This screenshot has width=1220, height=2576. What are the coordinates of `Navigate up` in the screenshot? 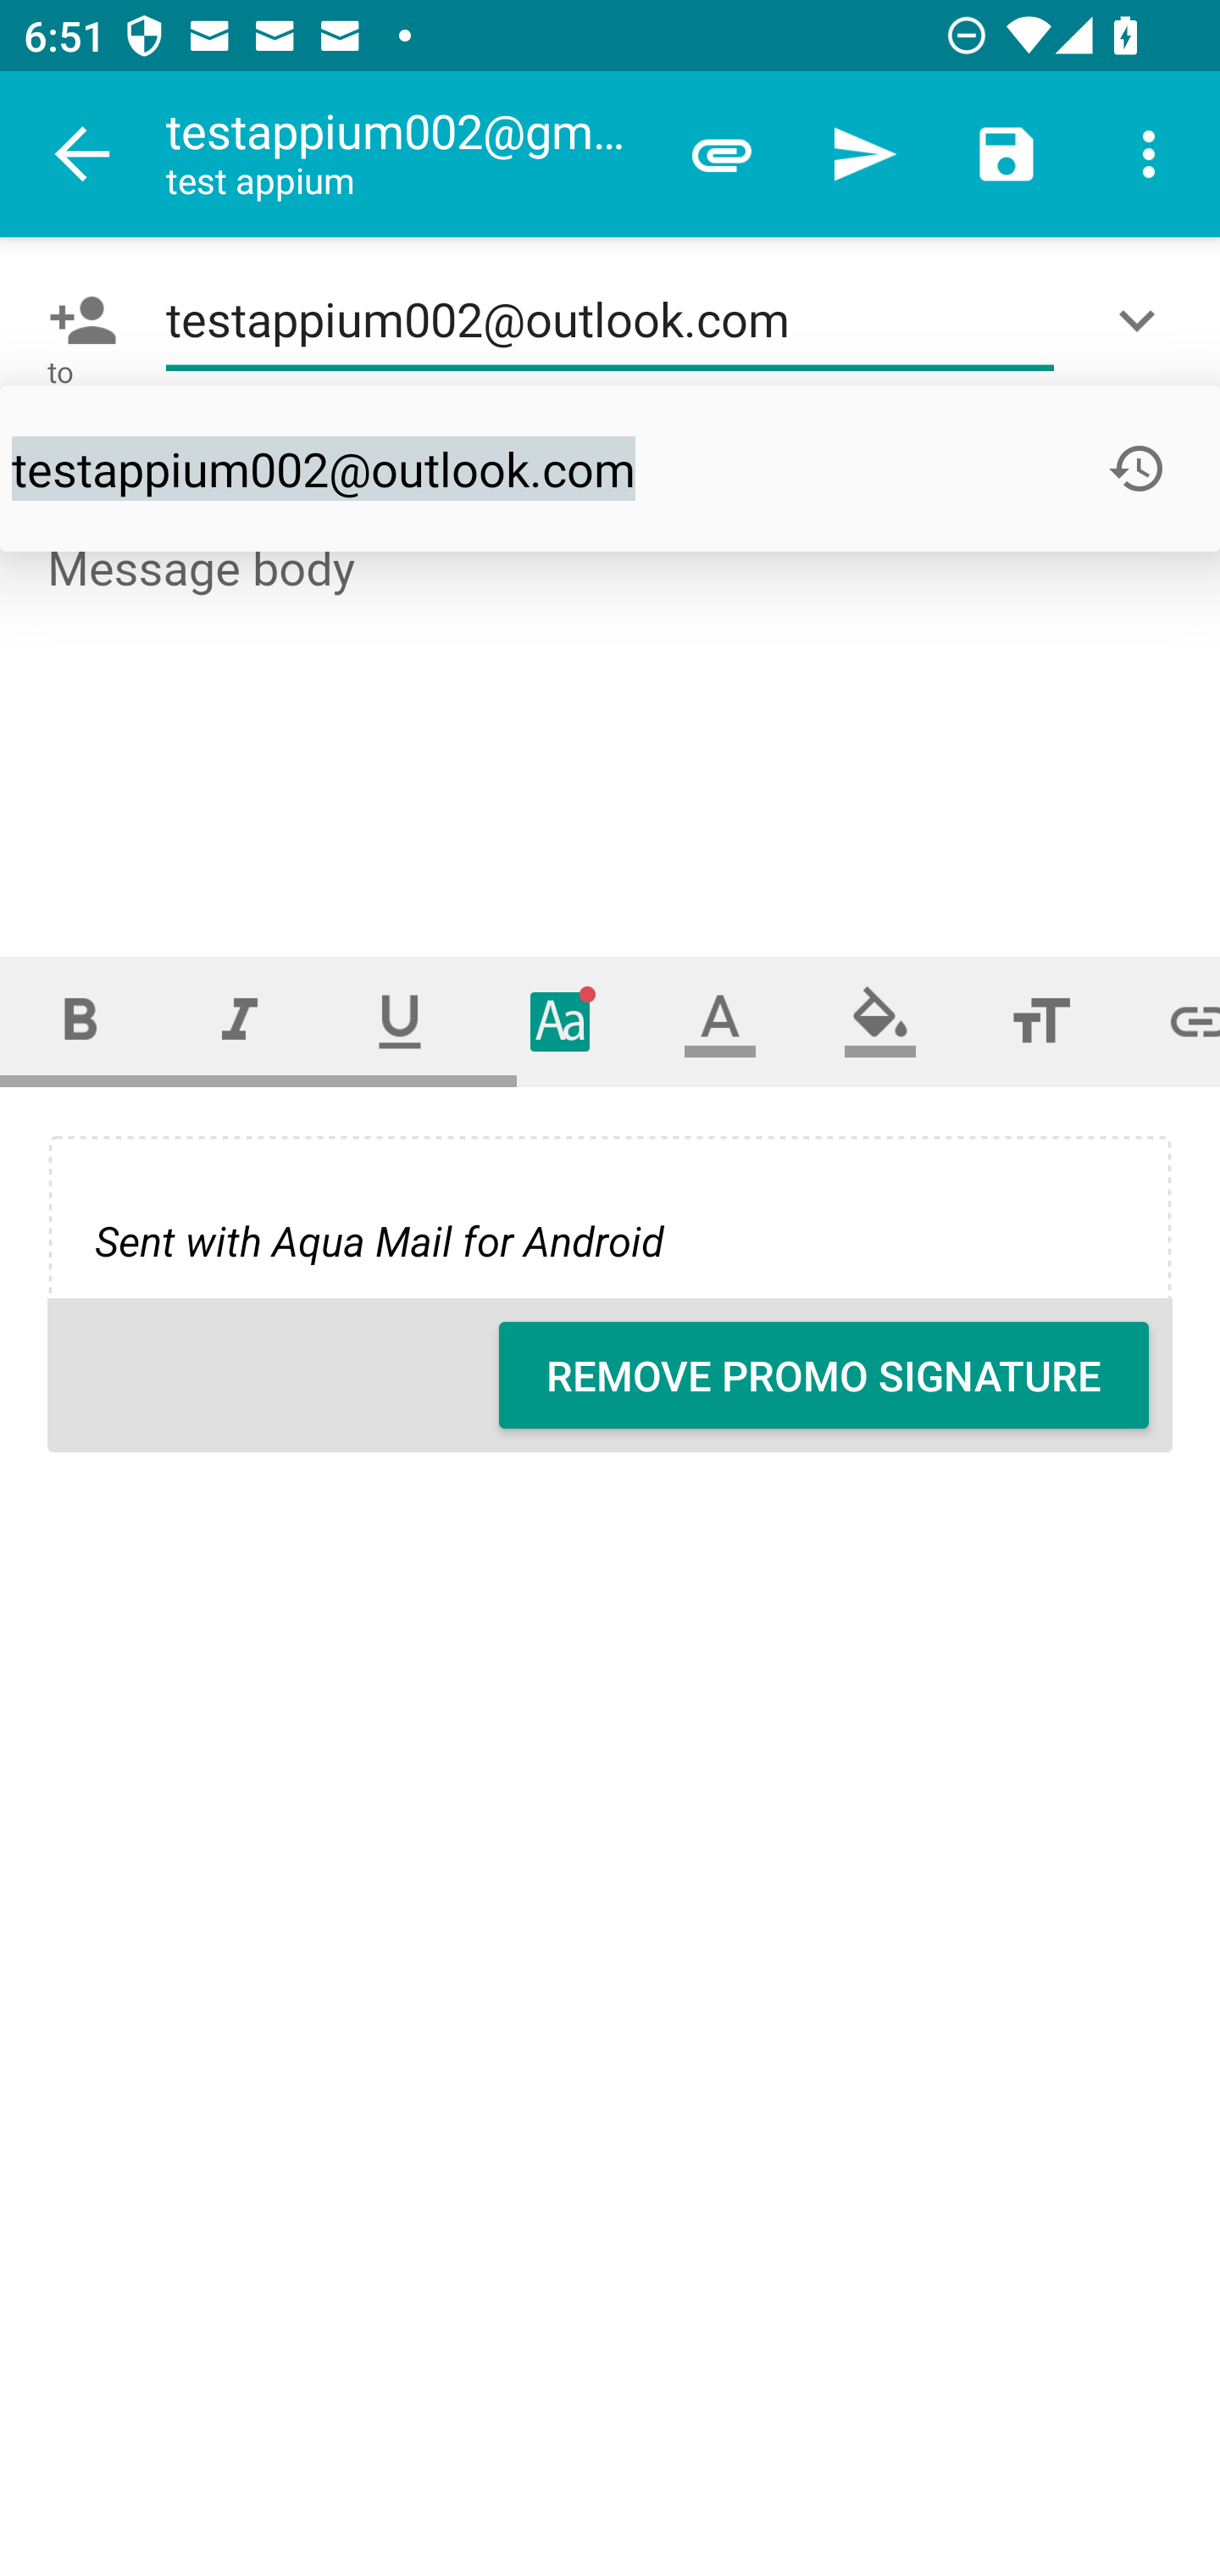 It's located at (83, 154).